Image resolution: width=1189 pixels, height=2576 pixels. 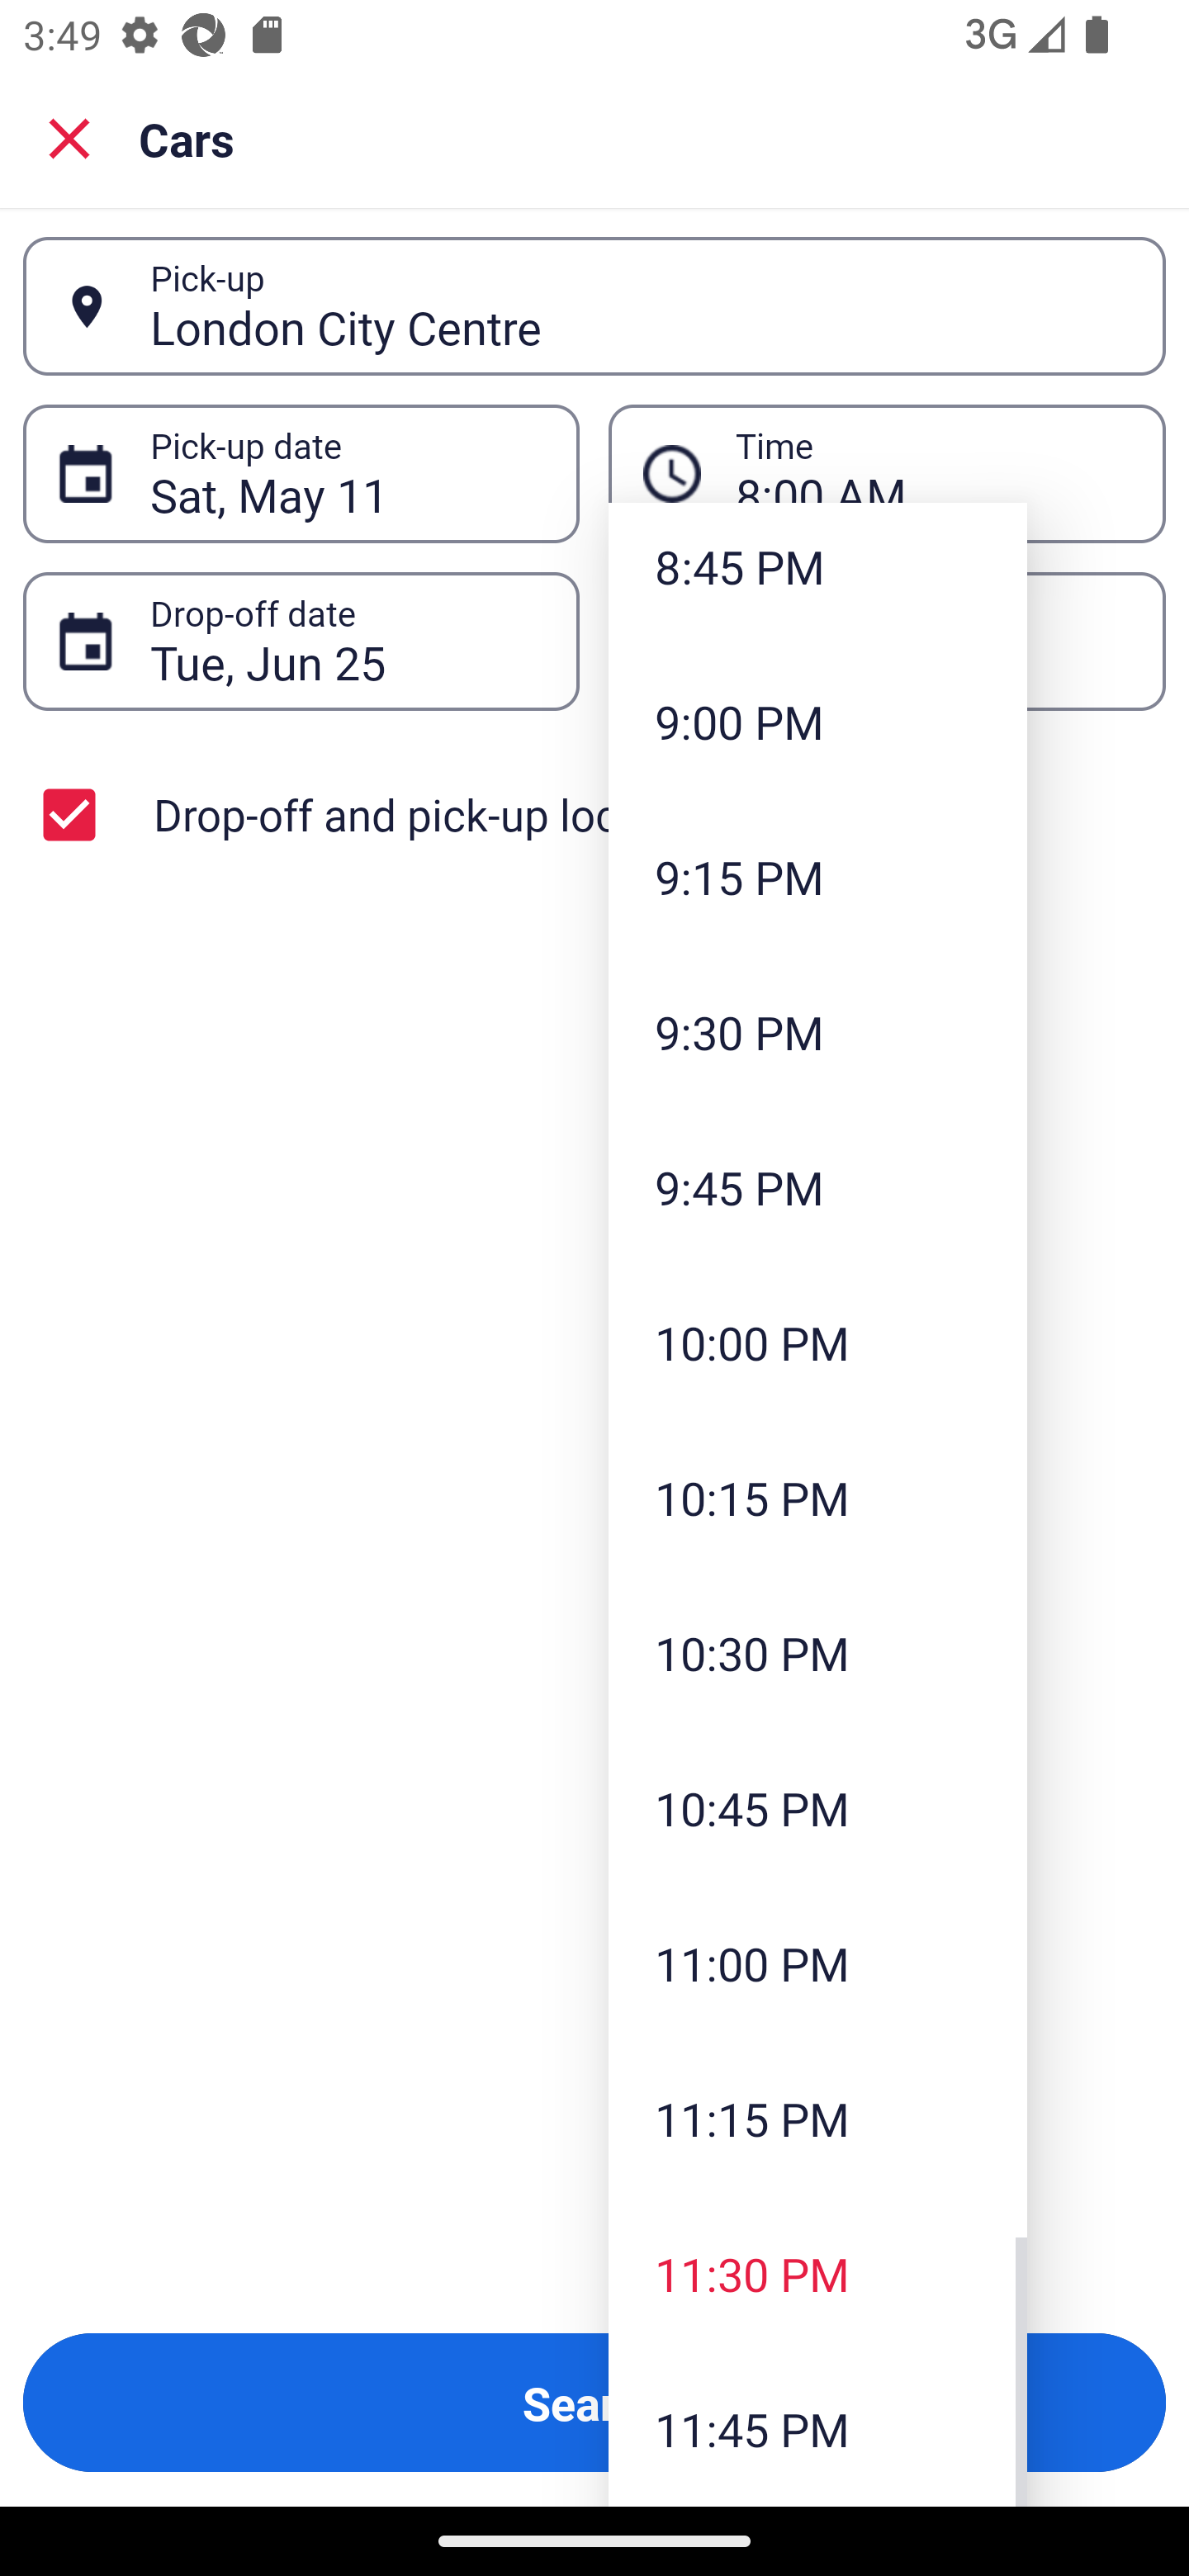 I want to click on 8:45 PM, so click(x=817, y=573).